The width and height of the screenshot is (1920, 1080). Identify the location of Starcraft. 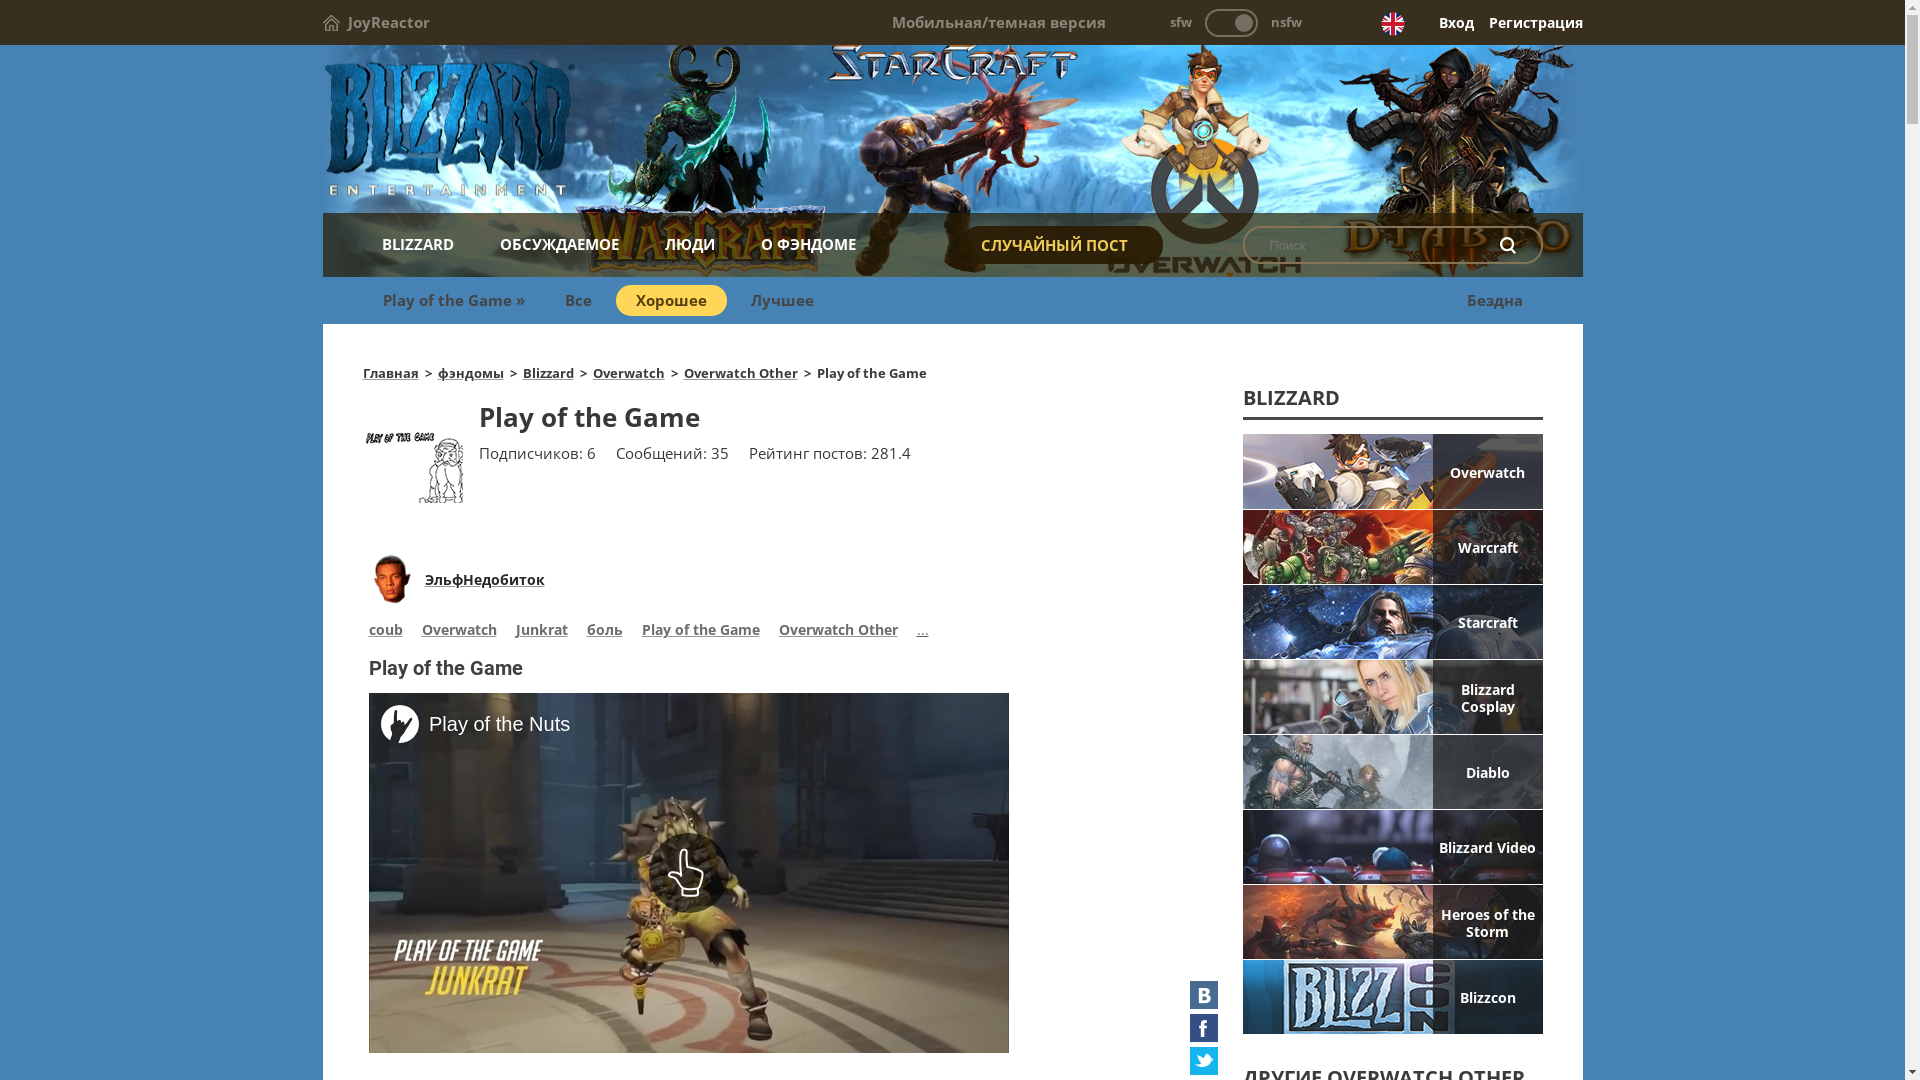
(1392, 622).